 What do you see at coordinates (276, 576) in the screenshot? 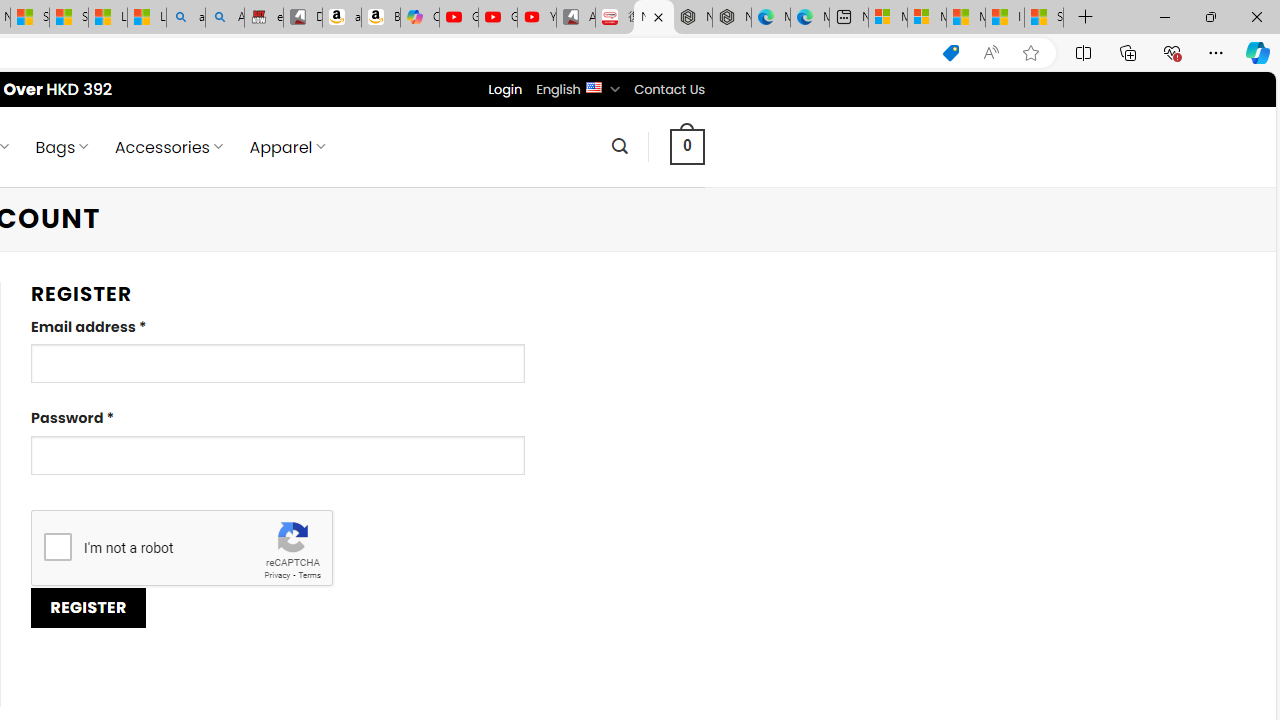
I see `Privacy` at bounding box center [276, 576].